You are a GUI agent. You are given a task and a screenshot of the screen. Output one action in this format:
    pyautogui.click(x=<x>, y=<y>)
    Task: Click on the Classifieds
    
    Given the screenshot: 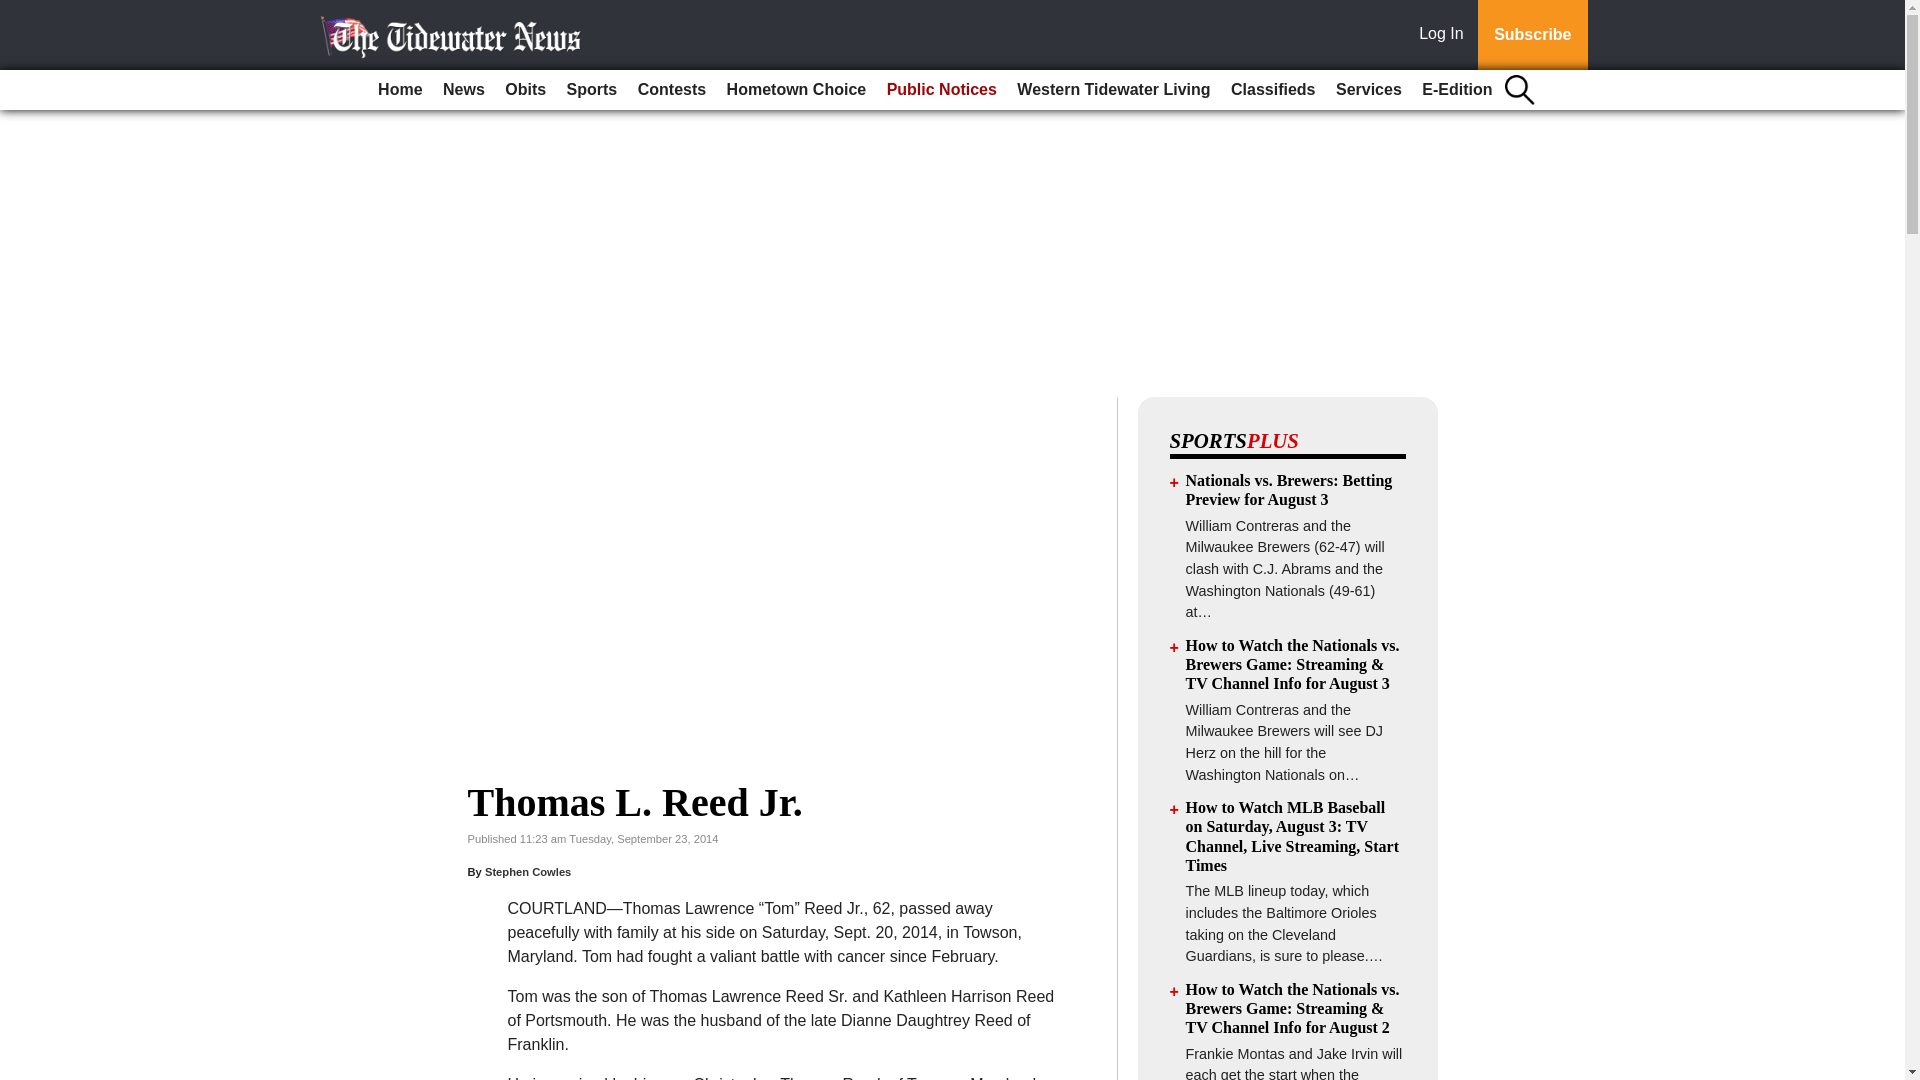 What is the action you would take?
    pyautogui.click(x=1272, y=90)
    